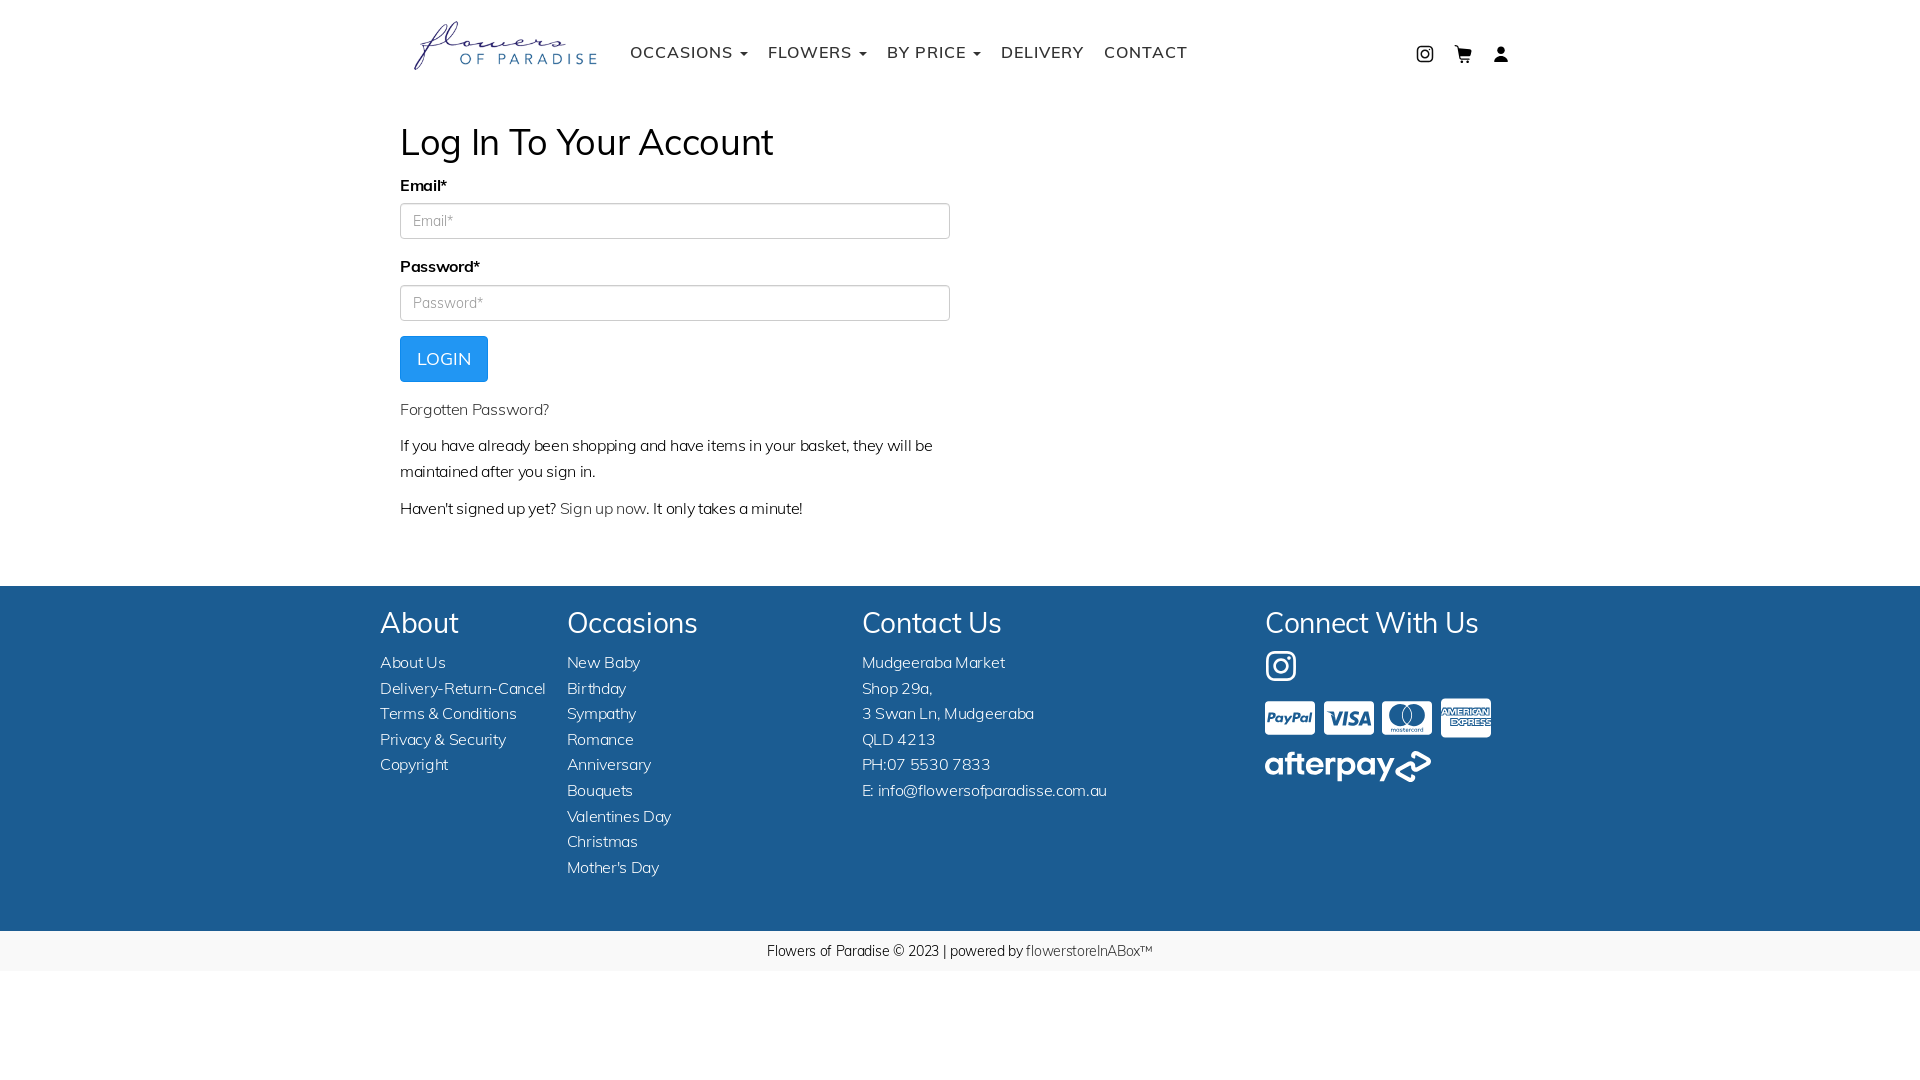  What do you see at coordinates (414, 764) in the screenshot?
I see `Copyright` at bounding box center [414, 764].